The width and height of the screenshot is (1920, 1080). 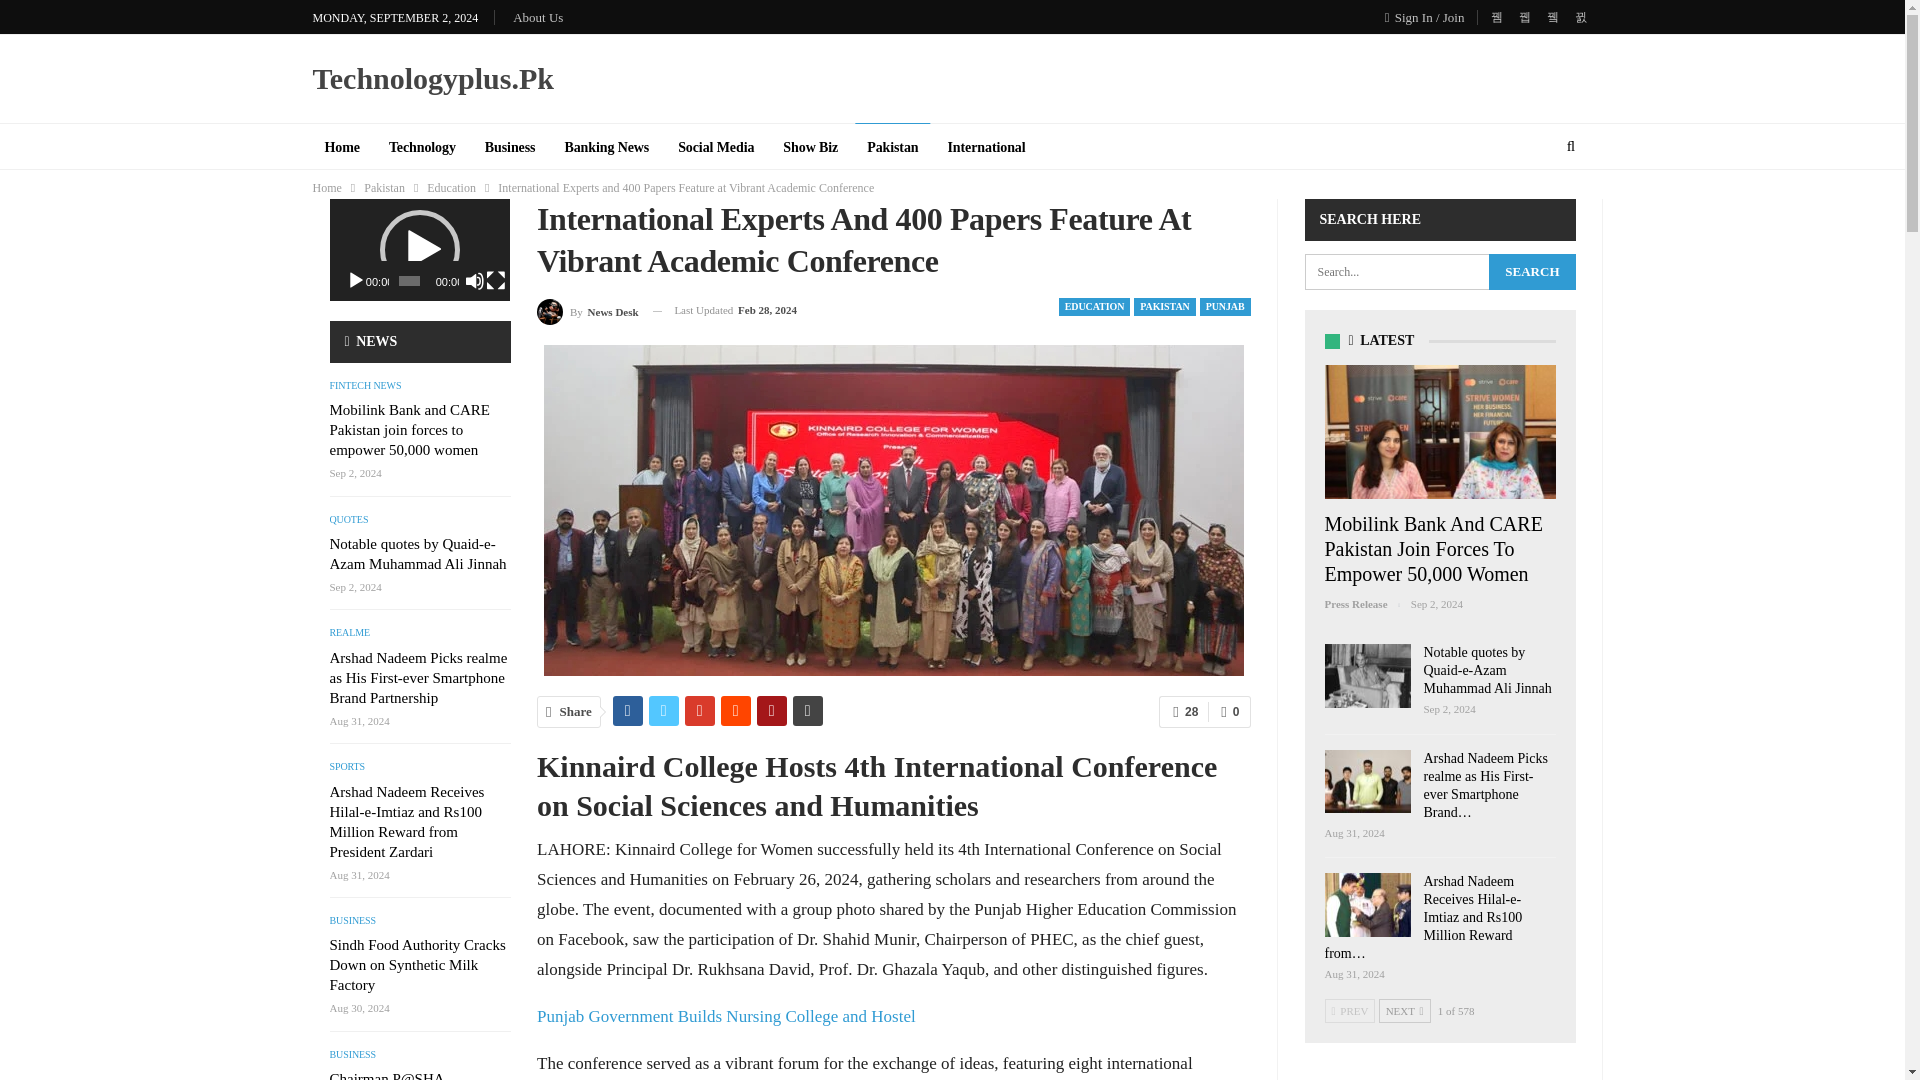 I want to click on About Us, so click(x=537, y=16).